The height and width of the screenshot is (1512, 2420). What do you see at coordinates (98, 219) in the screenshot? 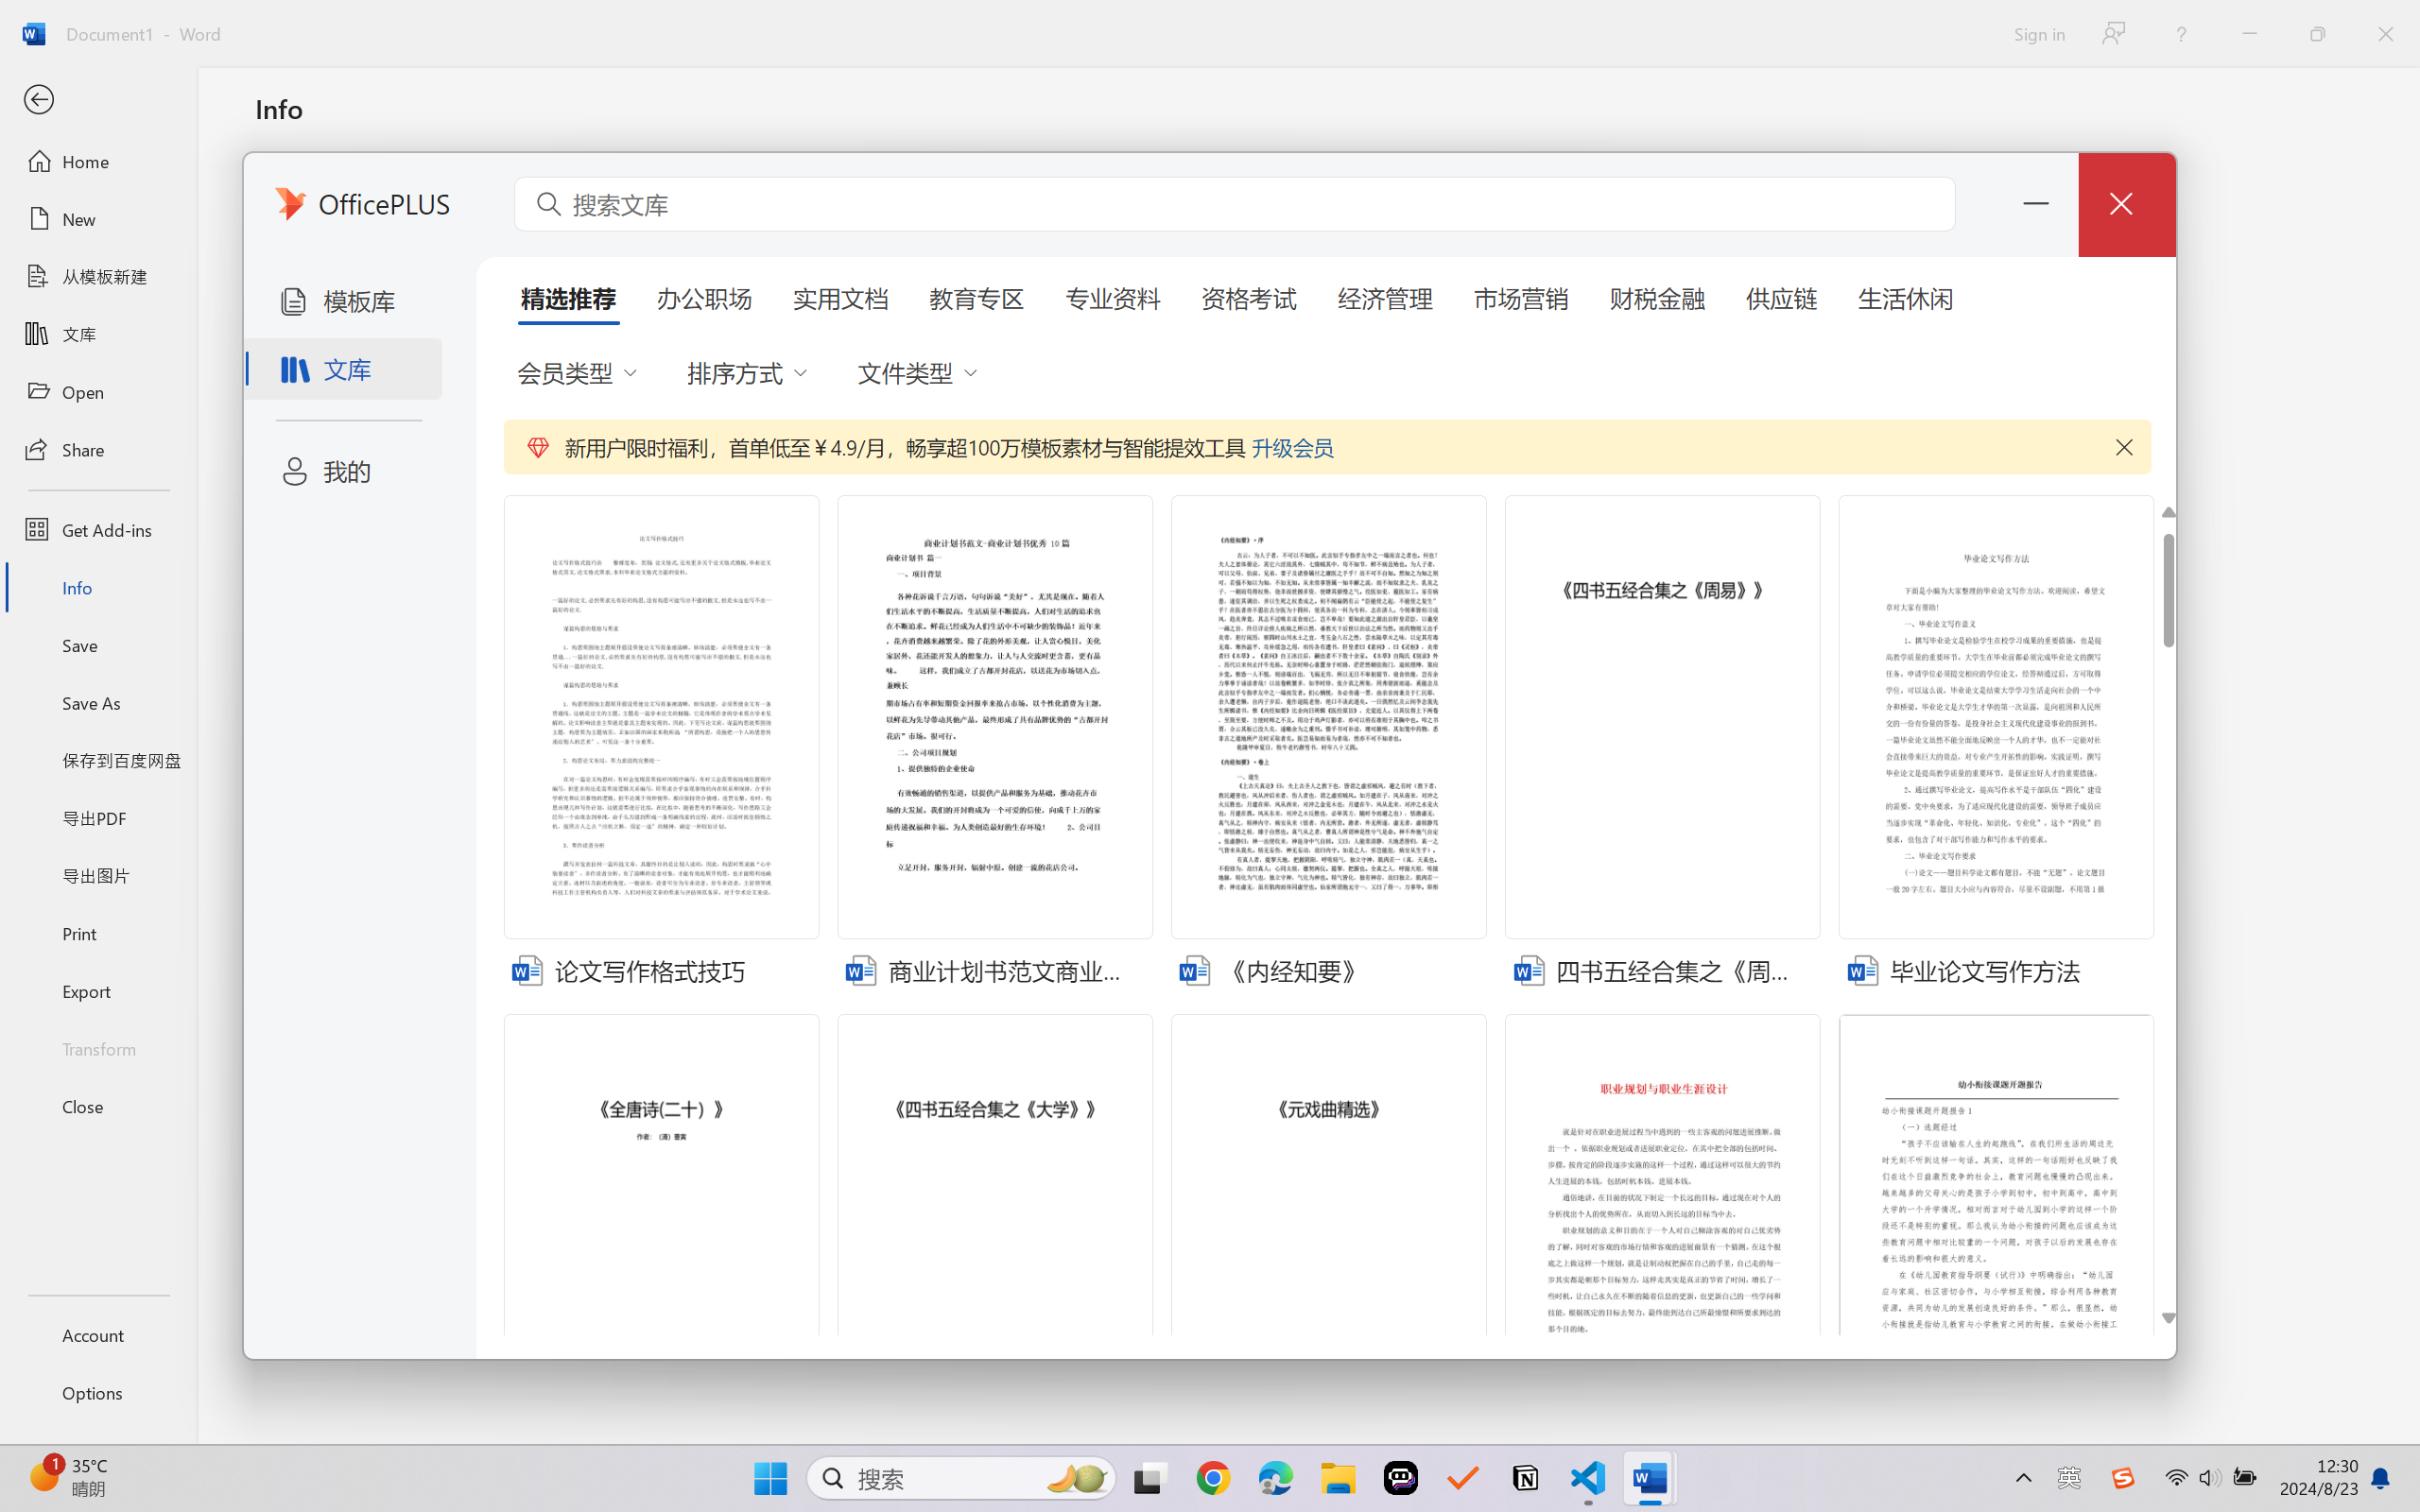
I see `New` at bounding box center [98, 219].